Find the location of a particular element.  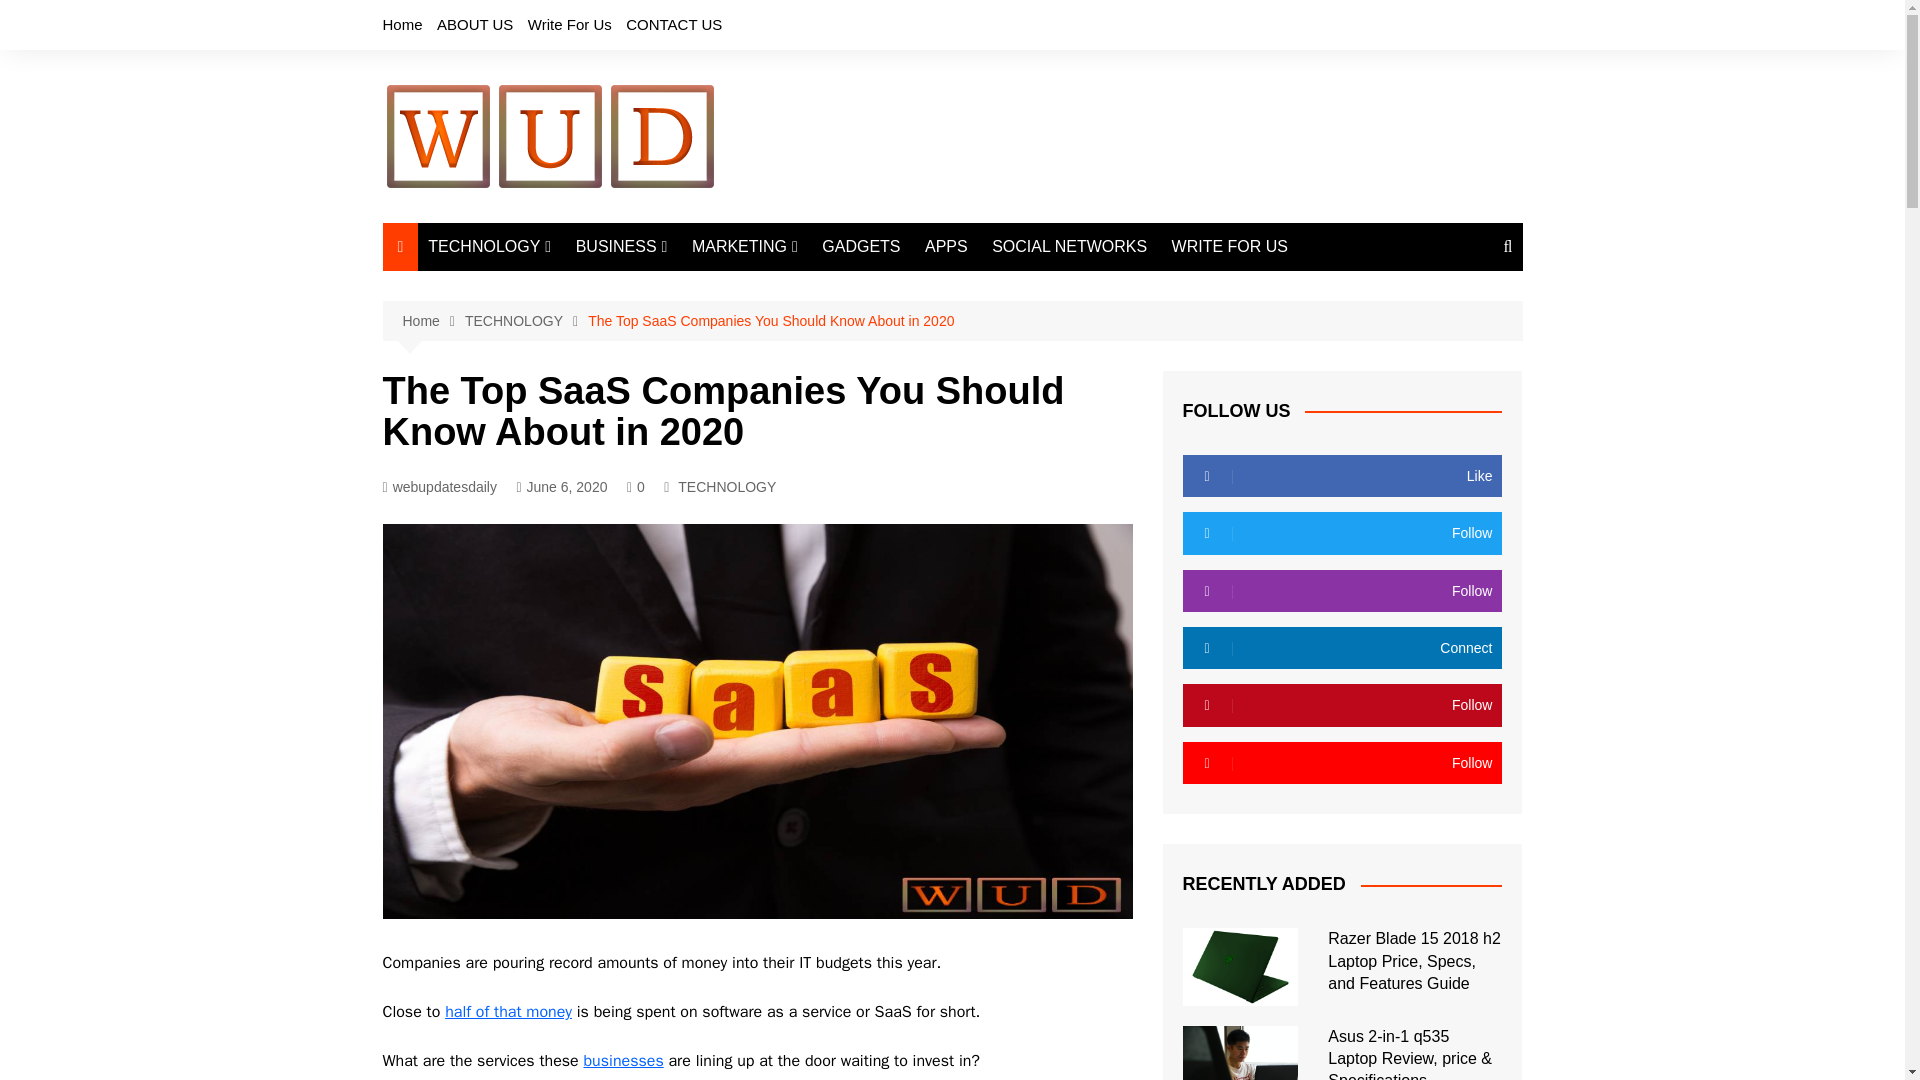

BUSINESS is located at coordinates (622, 246).